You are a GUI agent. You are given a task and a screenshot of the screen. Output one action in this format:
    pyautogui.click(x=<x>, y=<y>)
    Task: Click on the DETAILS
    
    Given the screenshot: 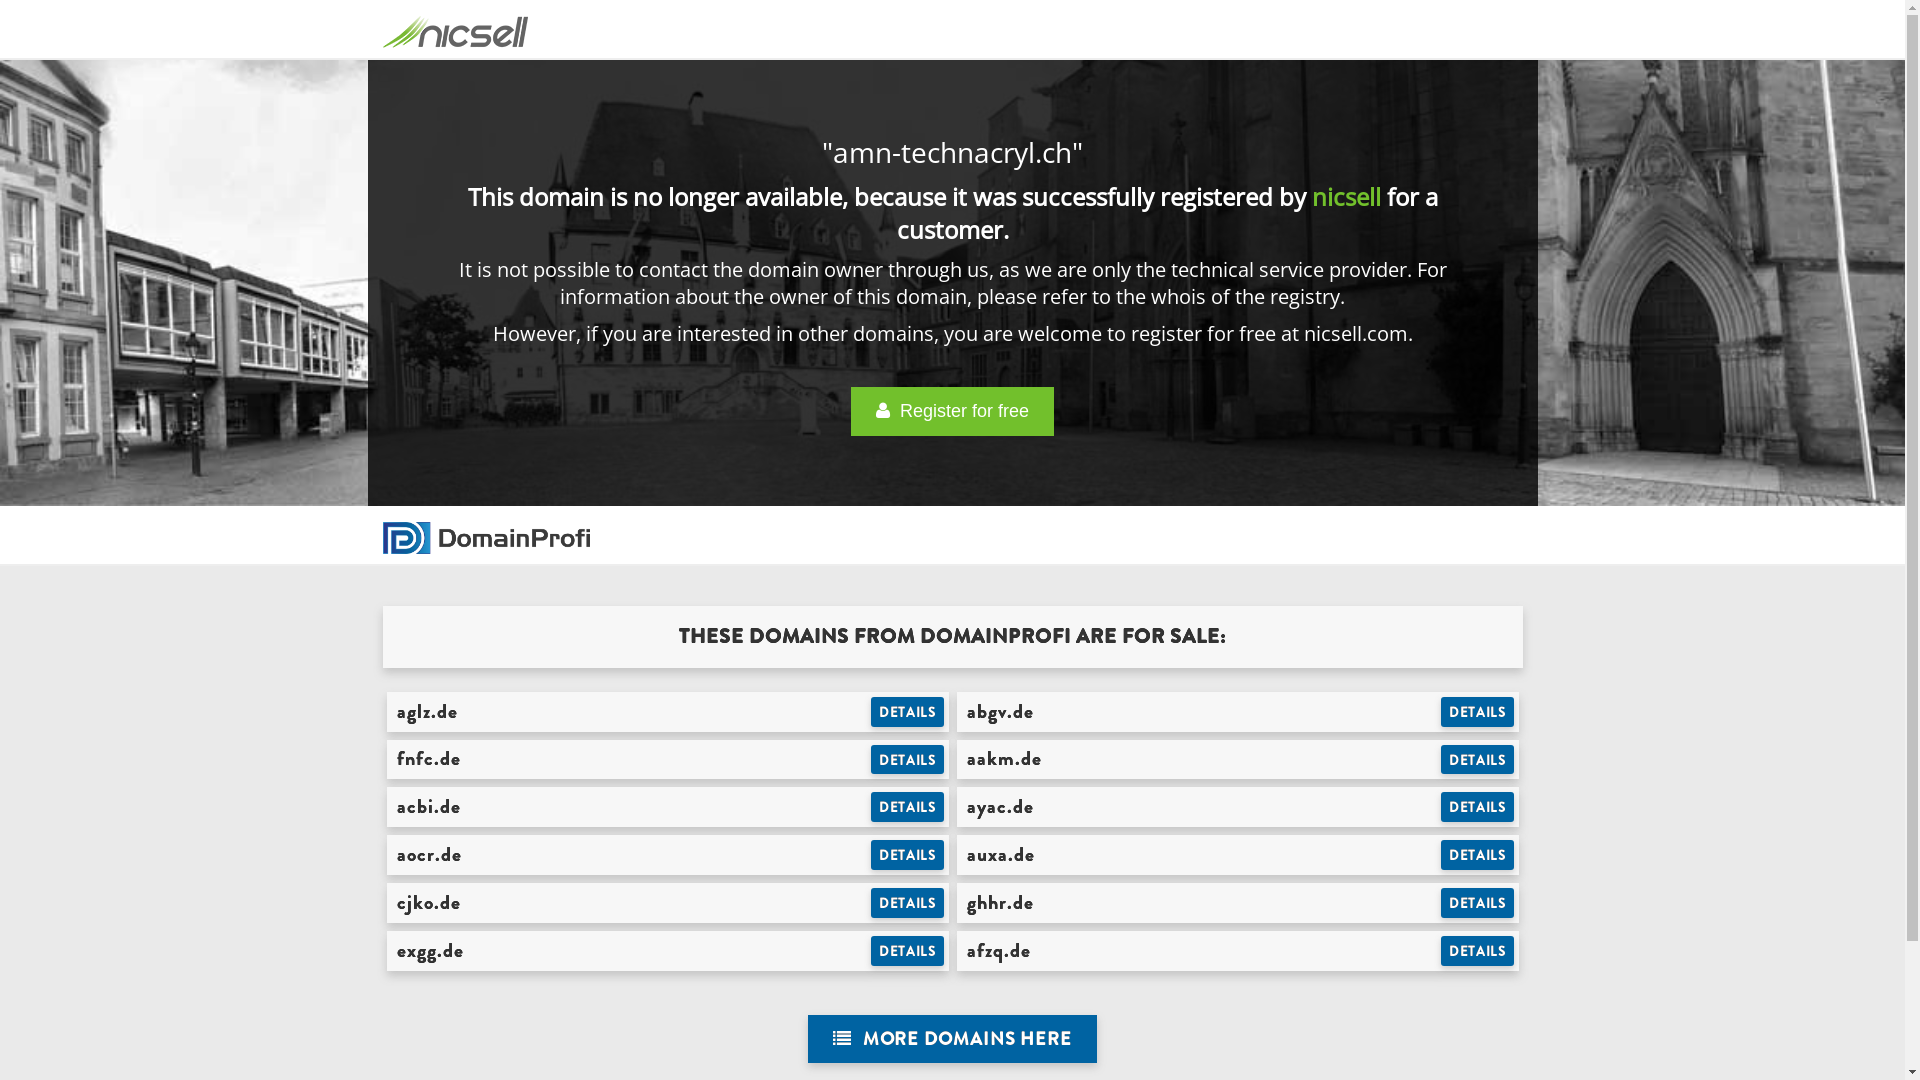 What is the action you would take?
    pyautogui.click(x=1478, y=951)
    